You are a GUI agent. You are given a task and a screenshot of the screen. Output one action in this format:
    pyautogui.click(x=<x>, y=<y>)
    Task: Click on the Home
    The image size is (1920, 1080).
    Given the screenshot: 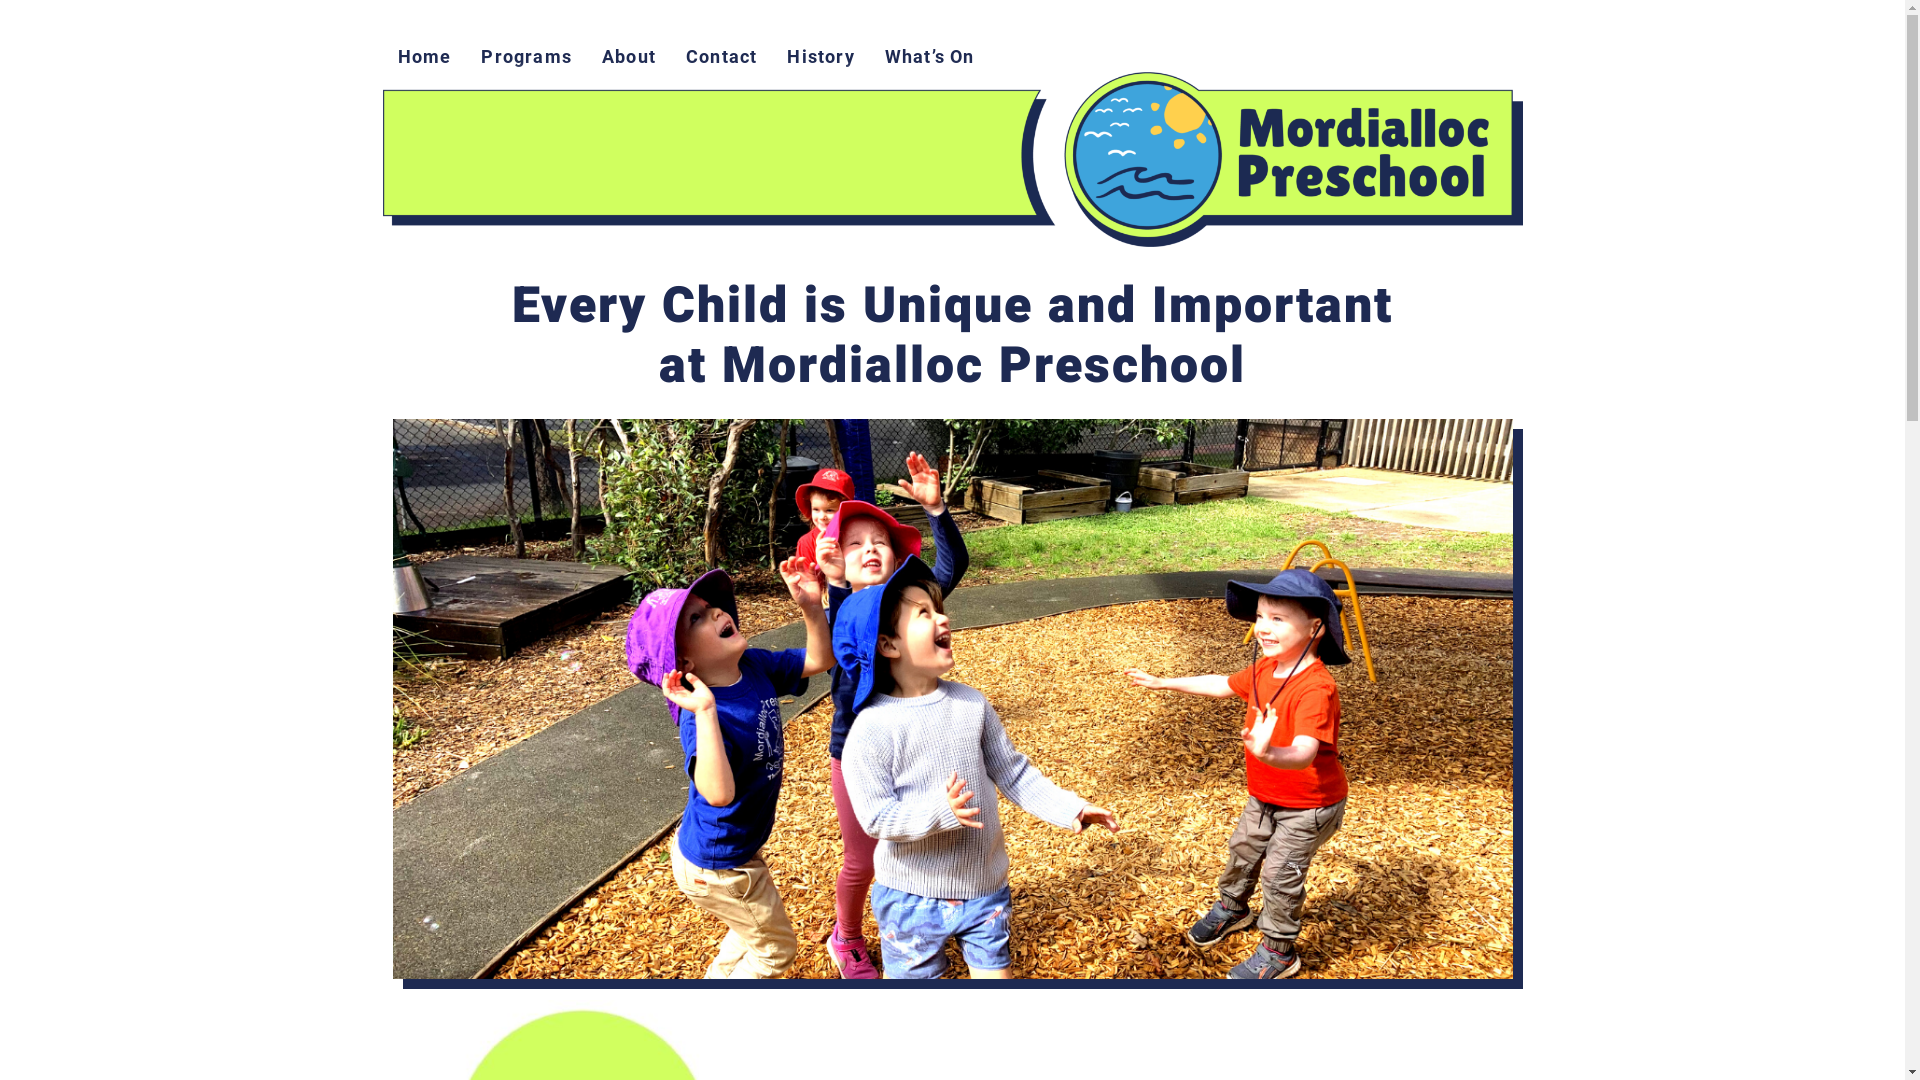 What is the action you would take?
    pyautogui.click(x=424, y=57)
    